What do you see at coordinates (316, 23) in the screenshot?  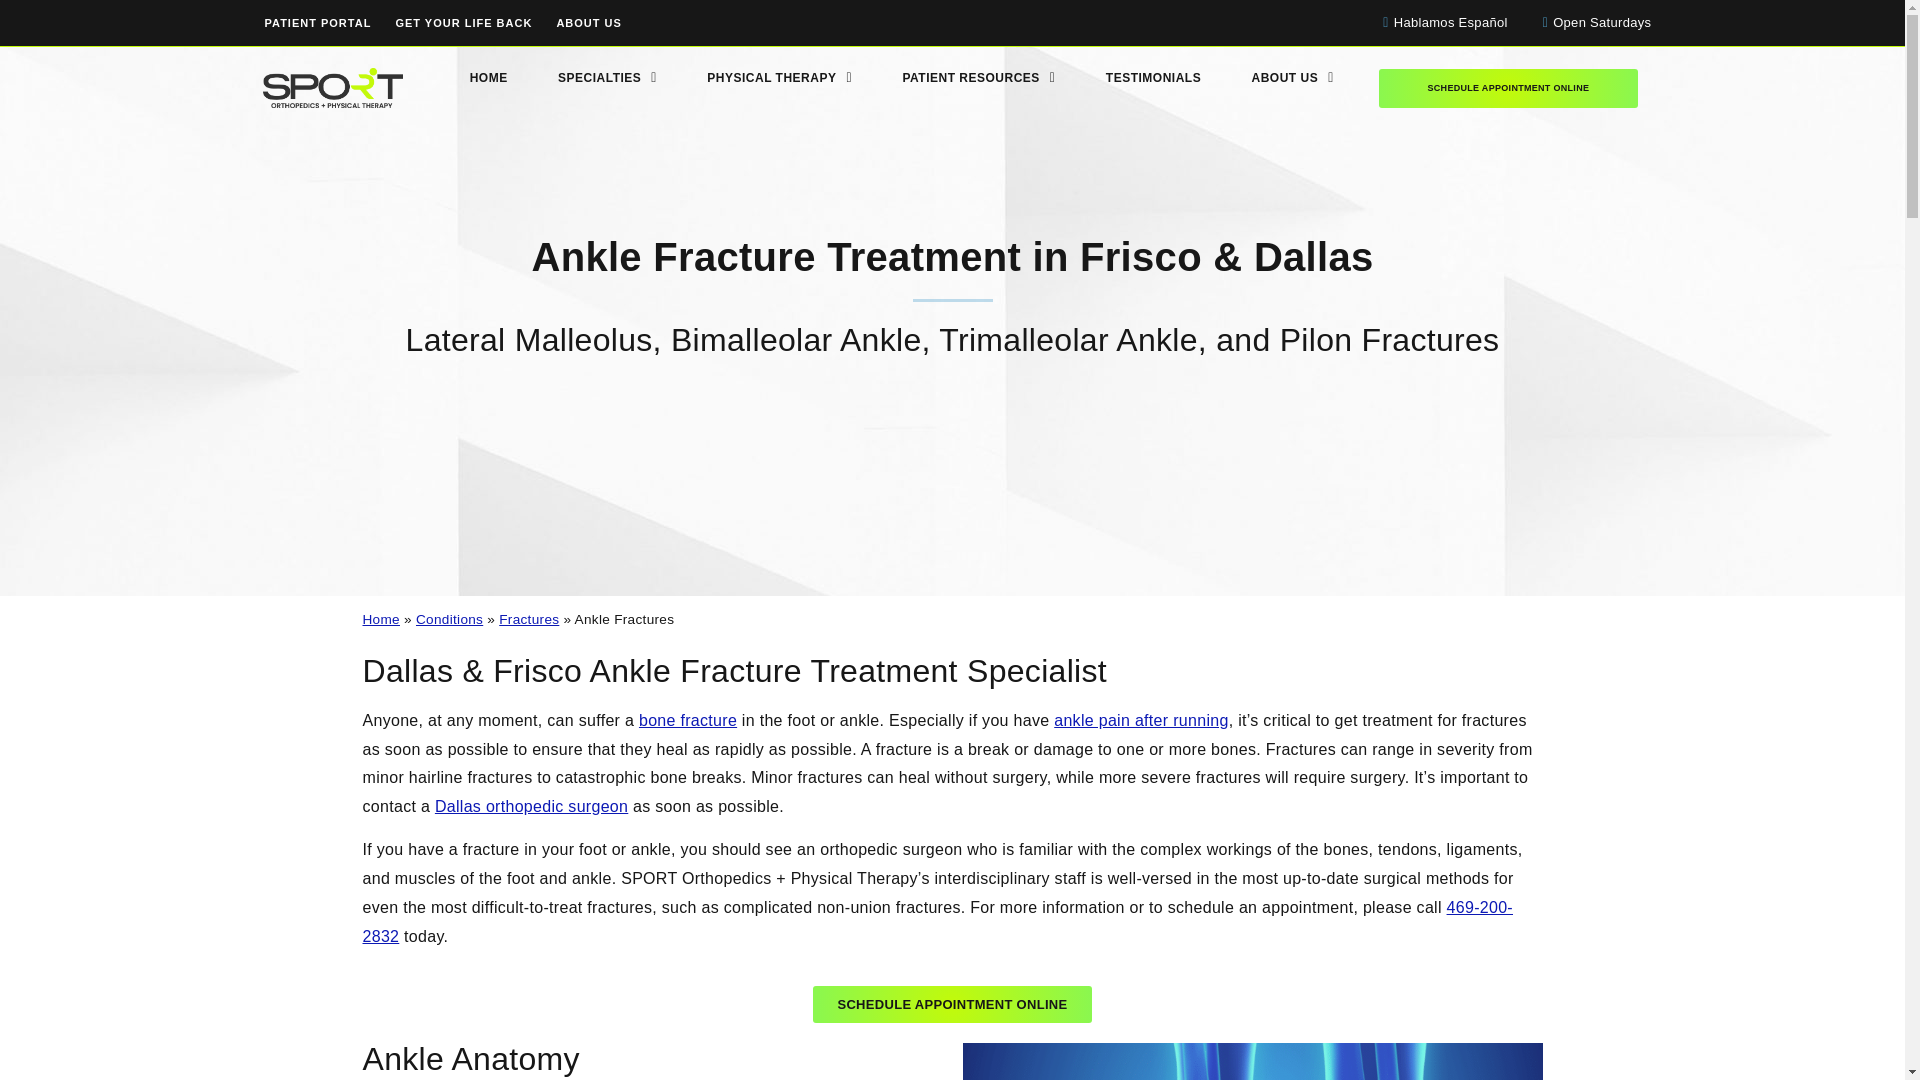 I see `PATIENT PORTAL` at bounding box center [316, 23].